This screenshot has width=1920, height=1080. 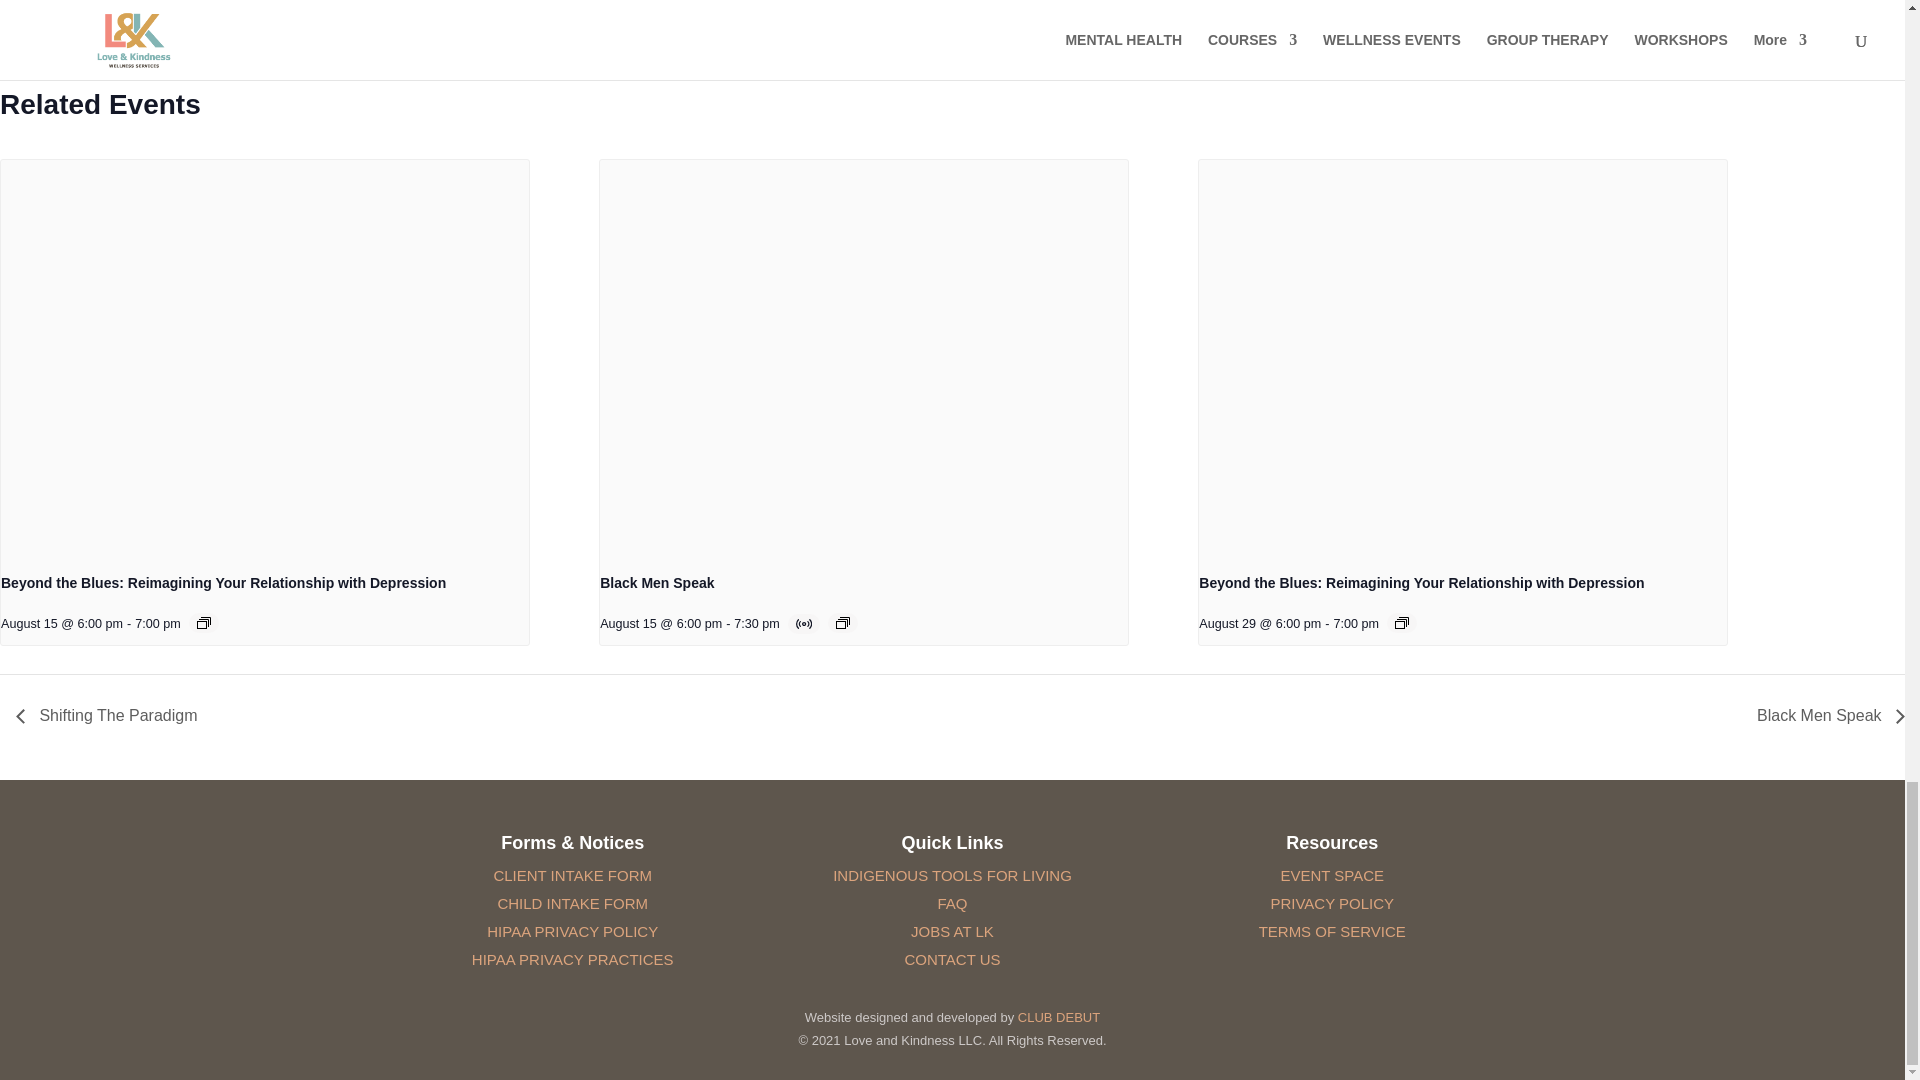 What do you see at coordinates (204, 622) in the screenshot?
I see `Recurring Event` at bounding box center [204, 622].